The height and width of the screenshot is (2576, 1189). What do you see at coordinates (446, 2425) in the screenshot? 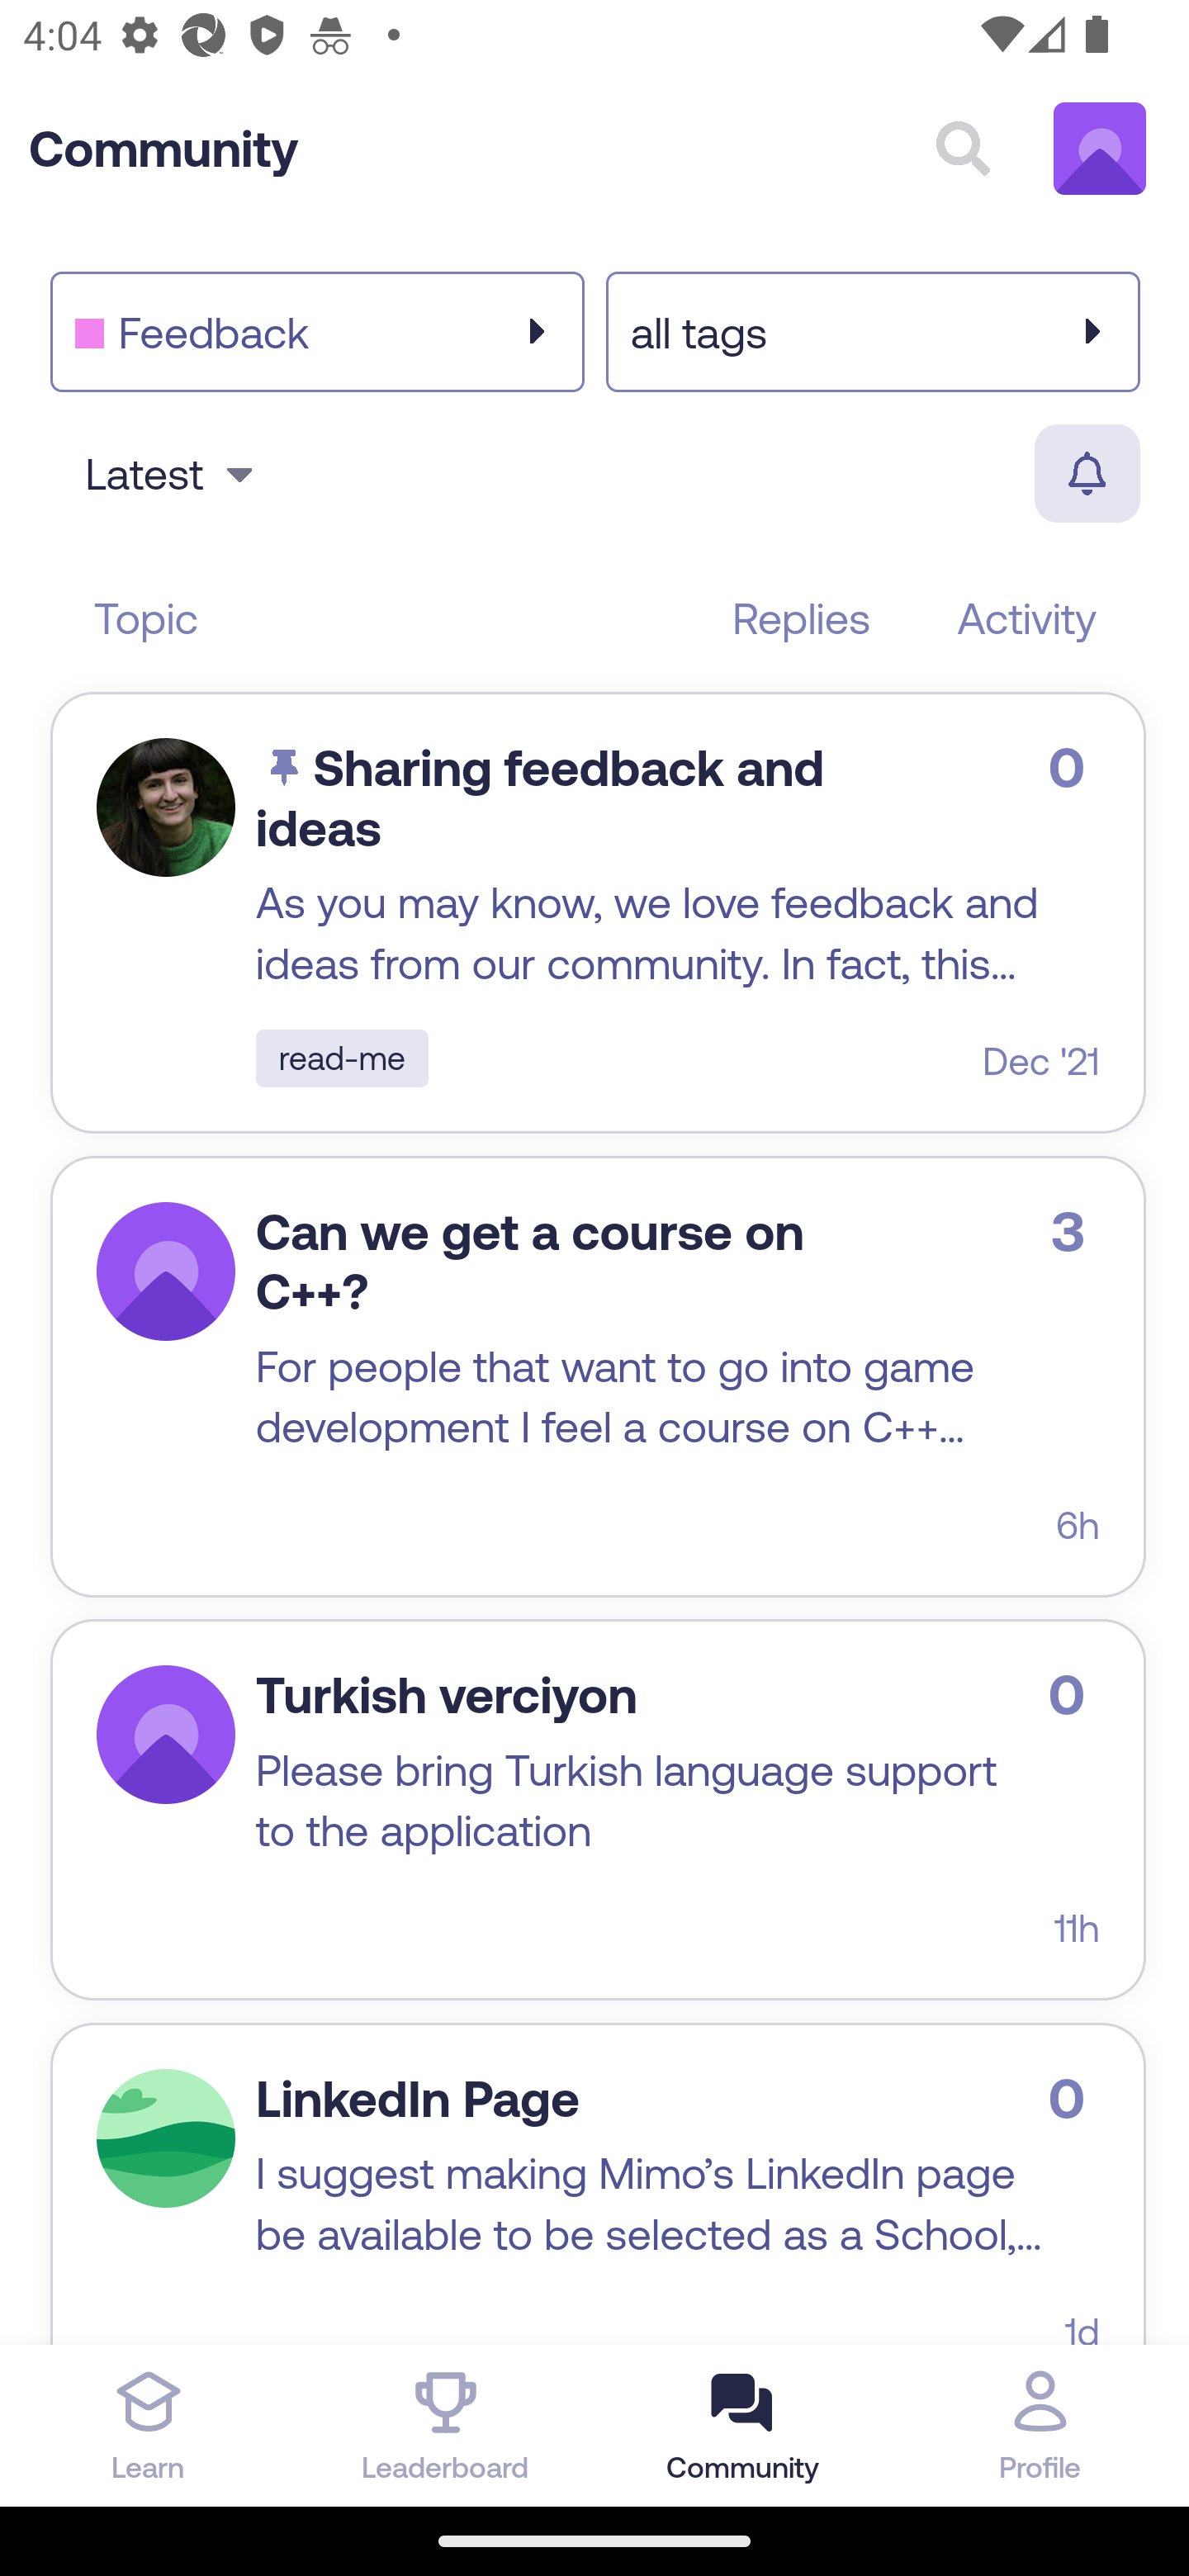
I see `Leaderboard` at bounding box center [446, 2425].